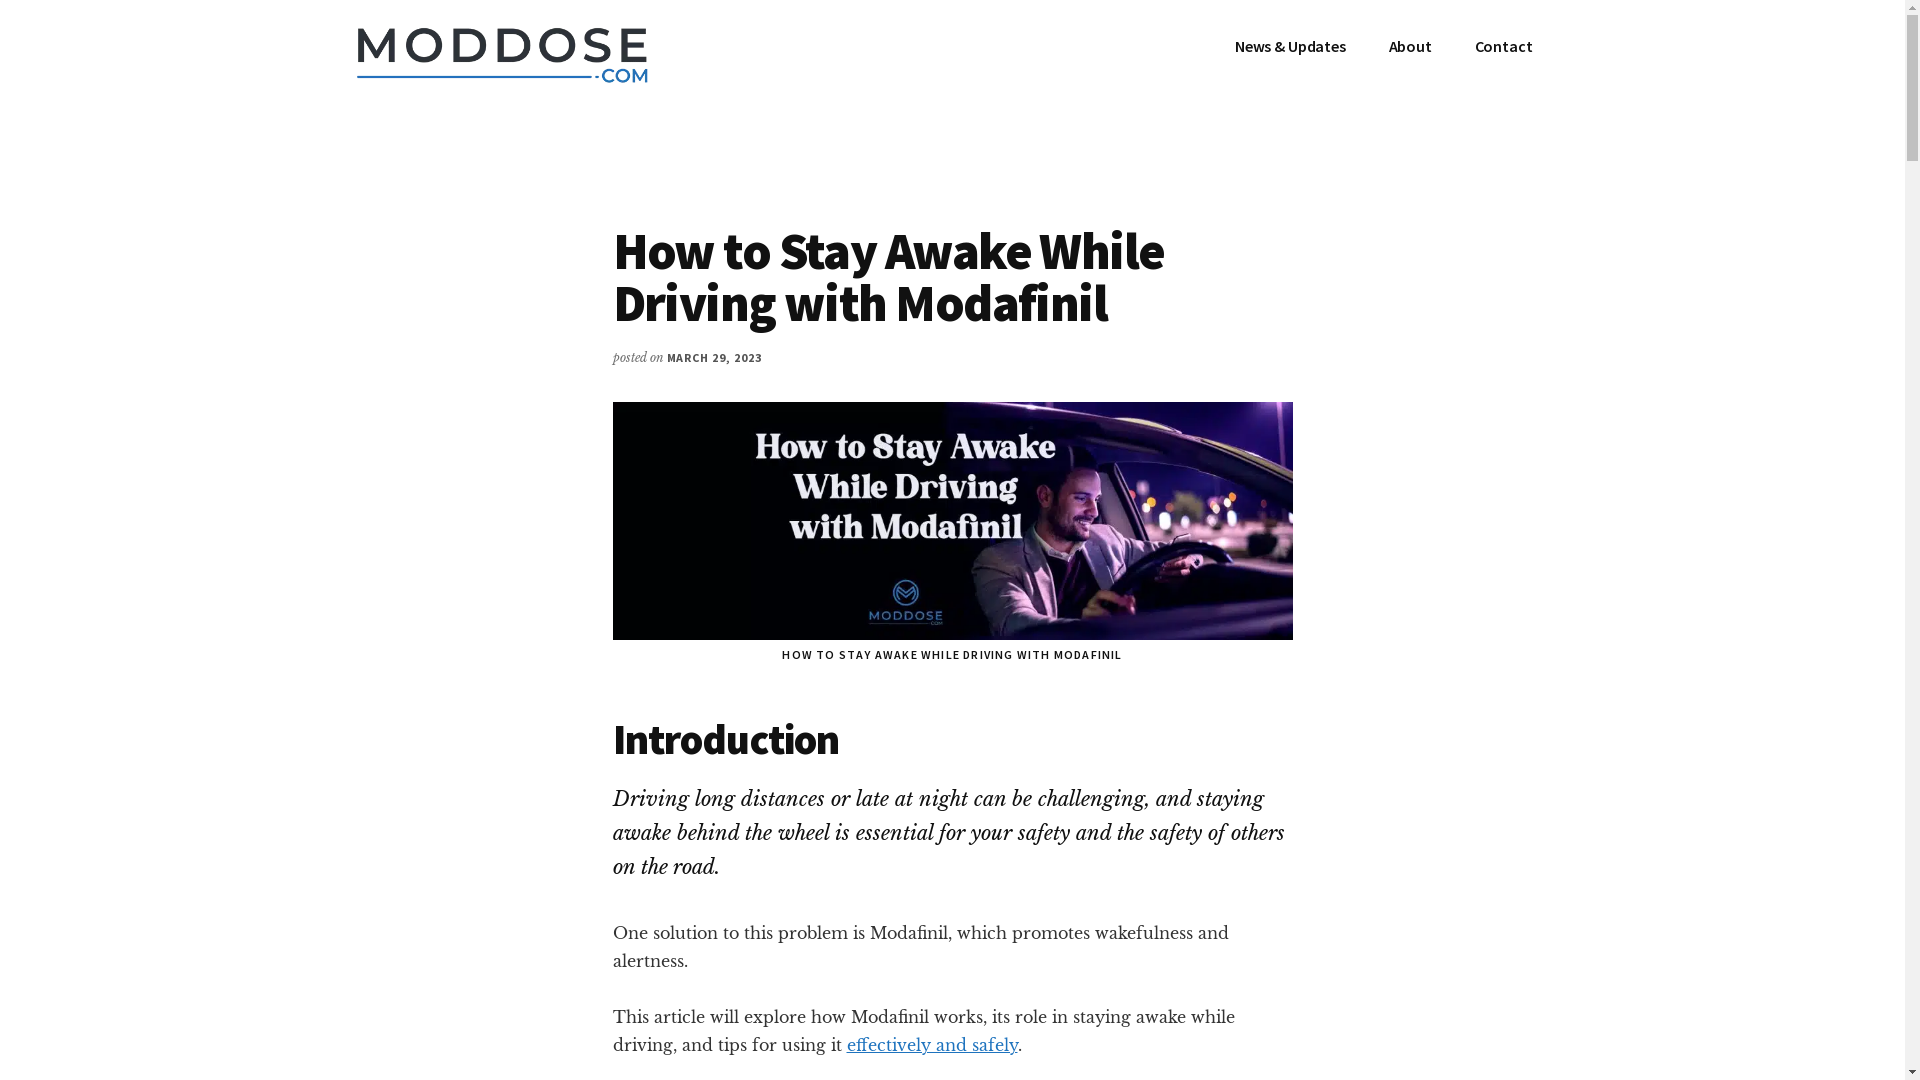  What do you see at coordinates (0, 0) in the screenshot?
I see `Skip to main content` at bounding box center [0, 0].